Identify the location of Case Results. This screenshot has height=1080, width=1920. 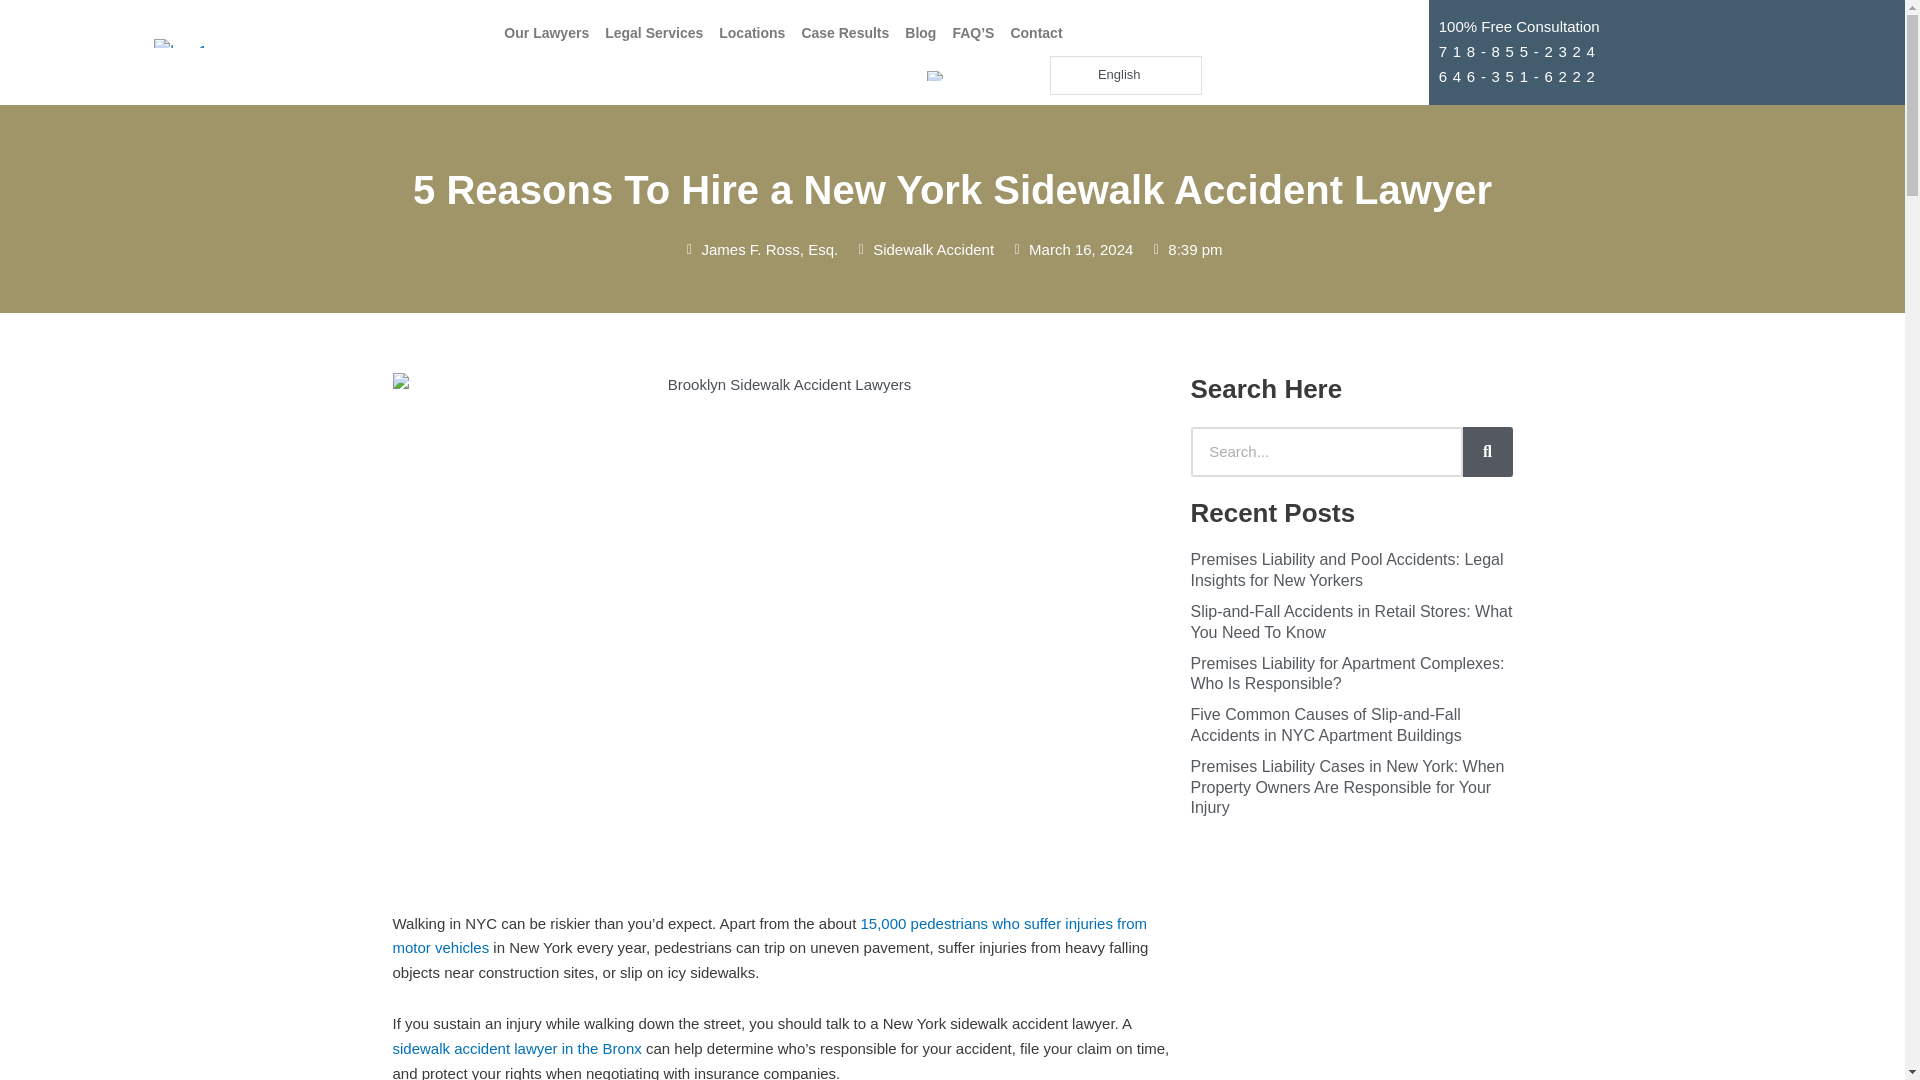
(844, 32).